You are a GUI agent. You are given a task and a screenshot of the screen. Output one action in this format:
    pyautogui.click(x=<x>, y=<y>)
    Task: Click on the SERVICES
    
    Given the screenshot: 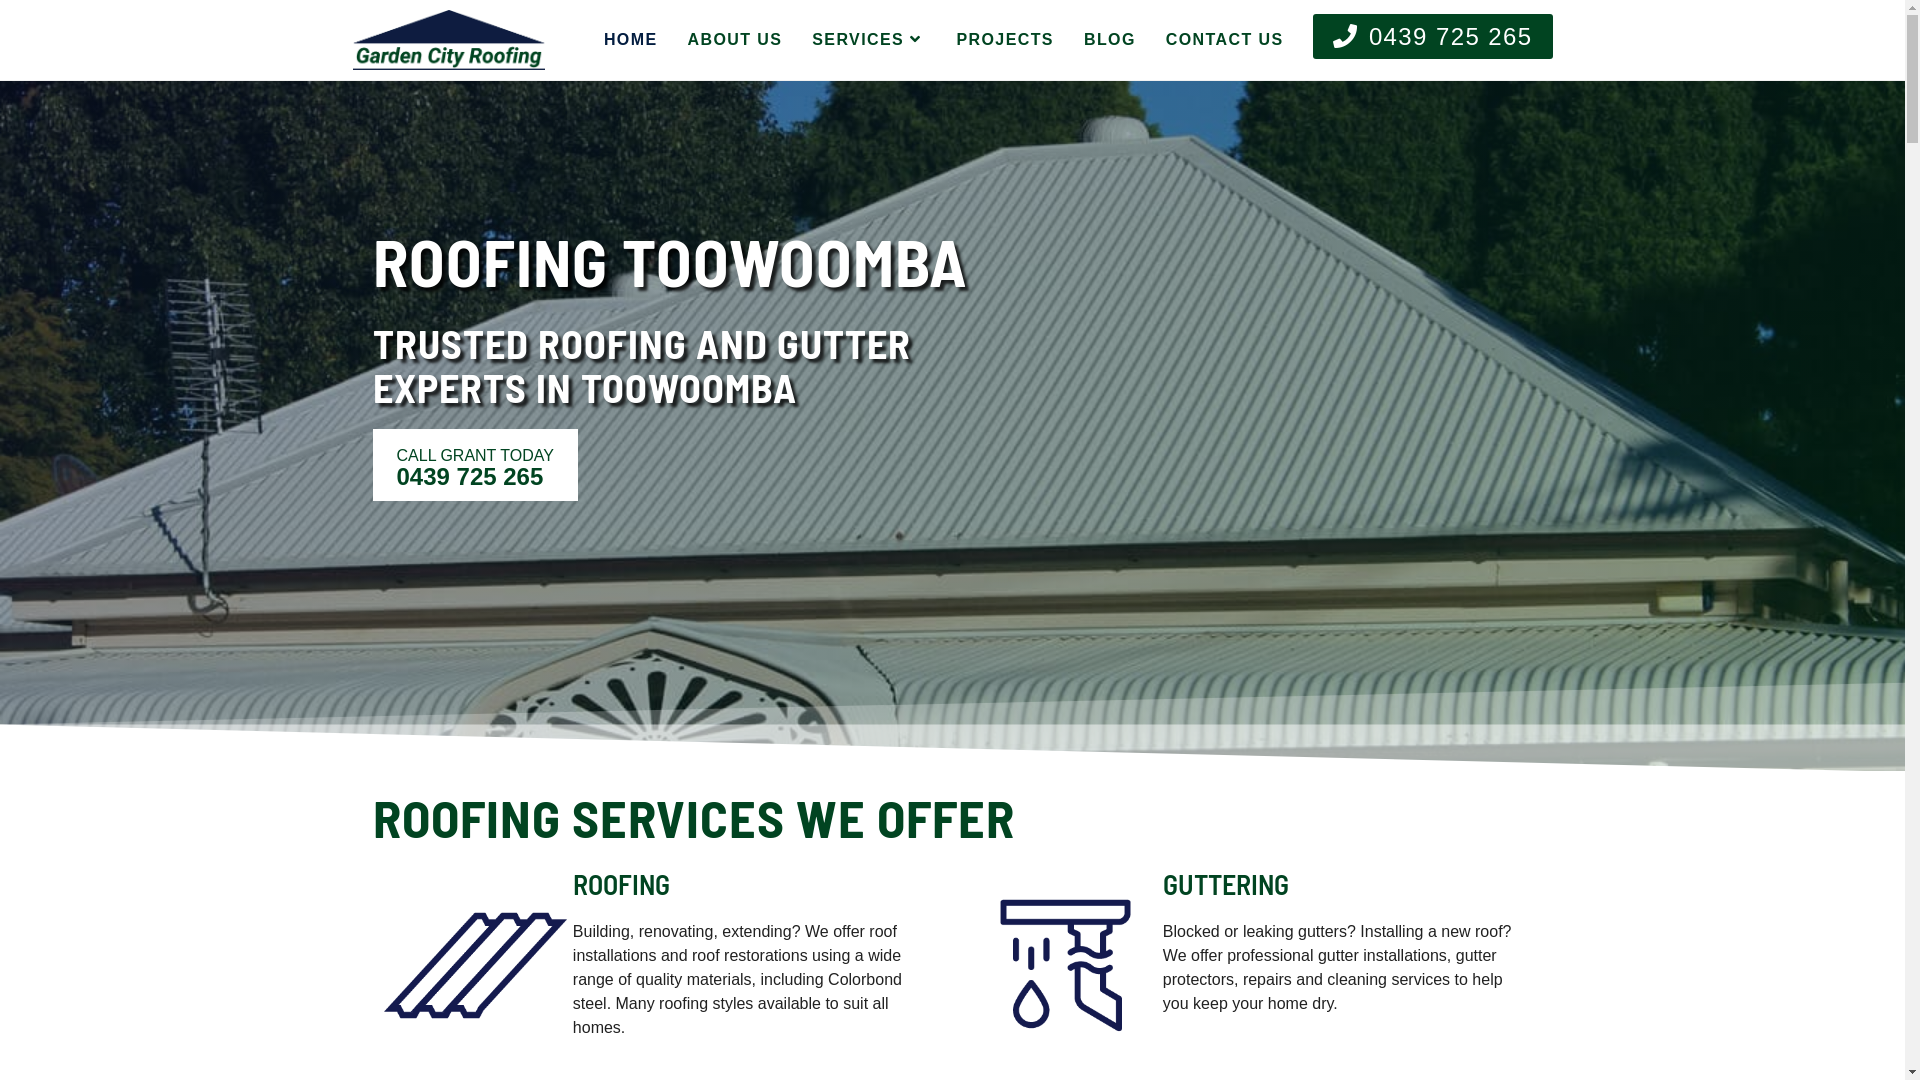 What is the action you would take?
    pyautogui.click(x=869, y=40)
    